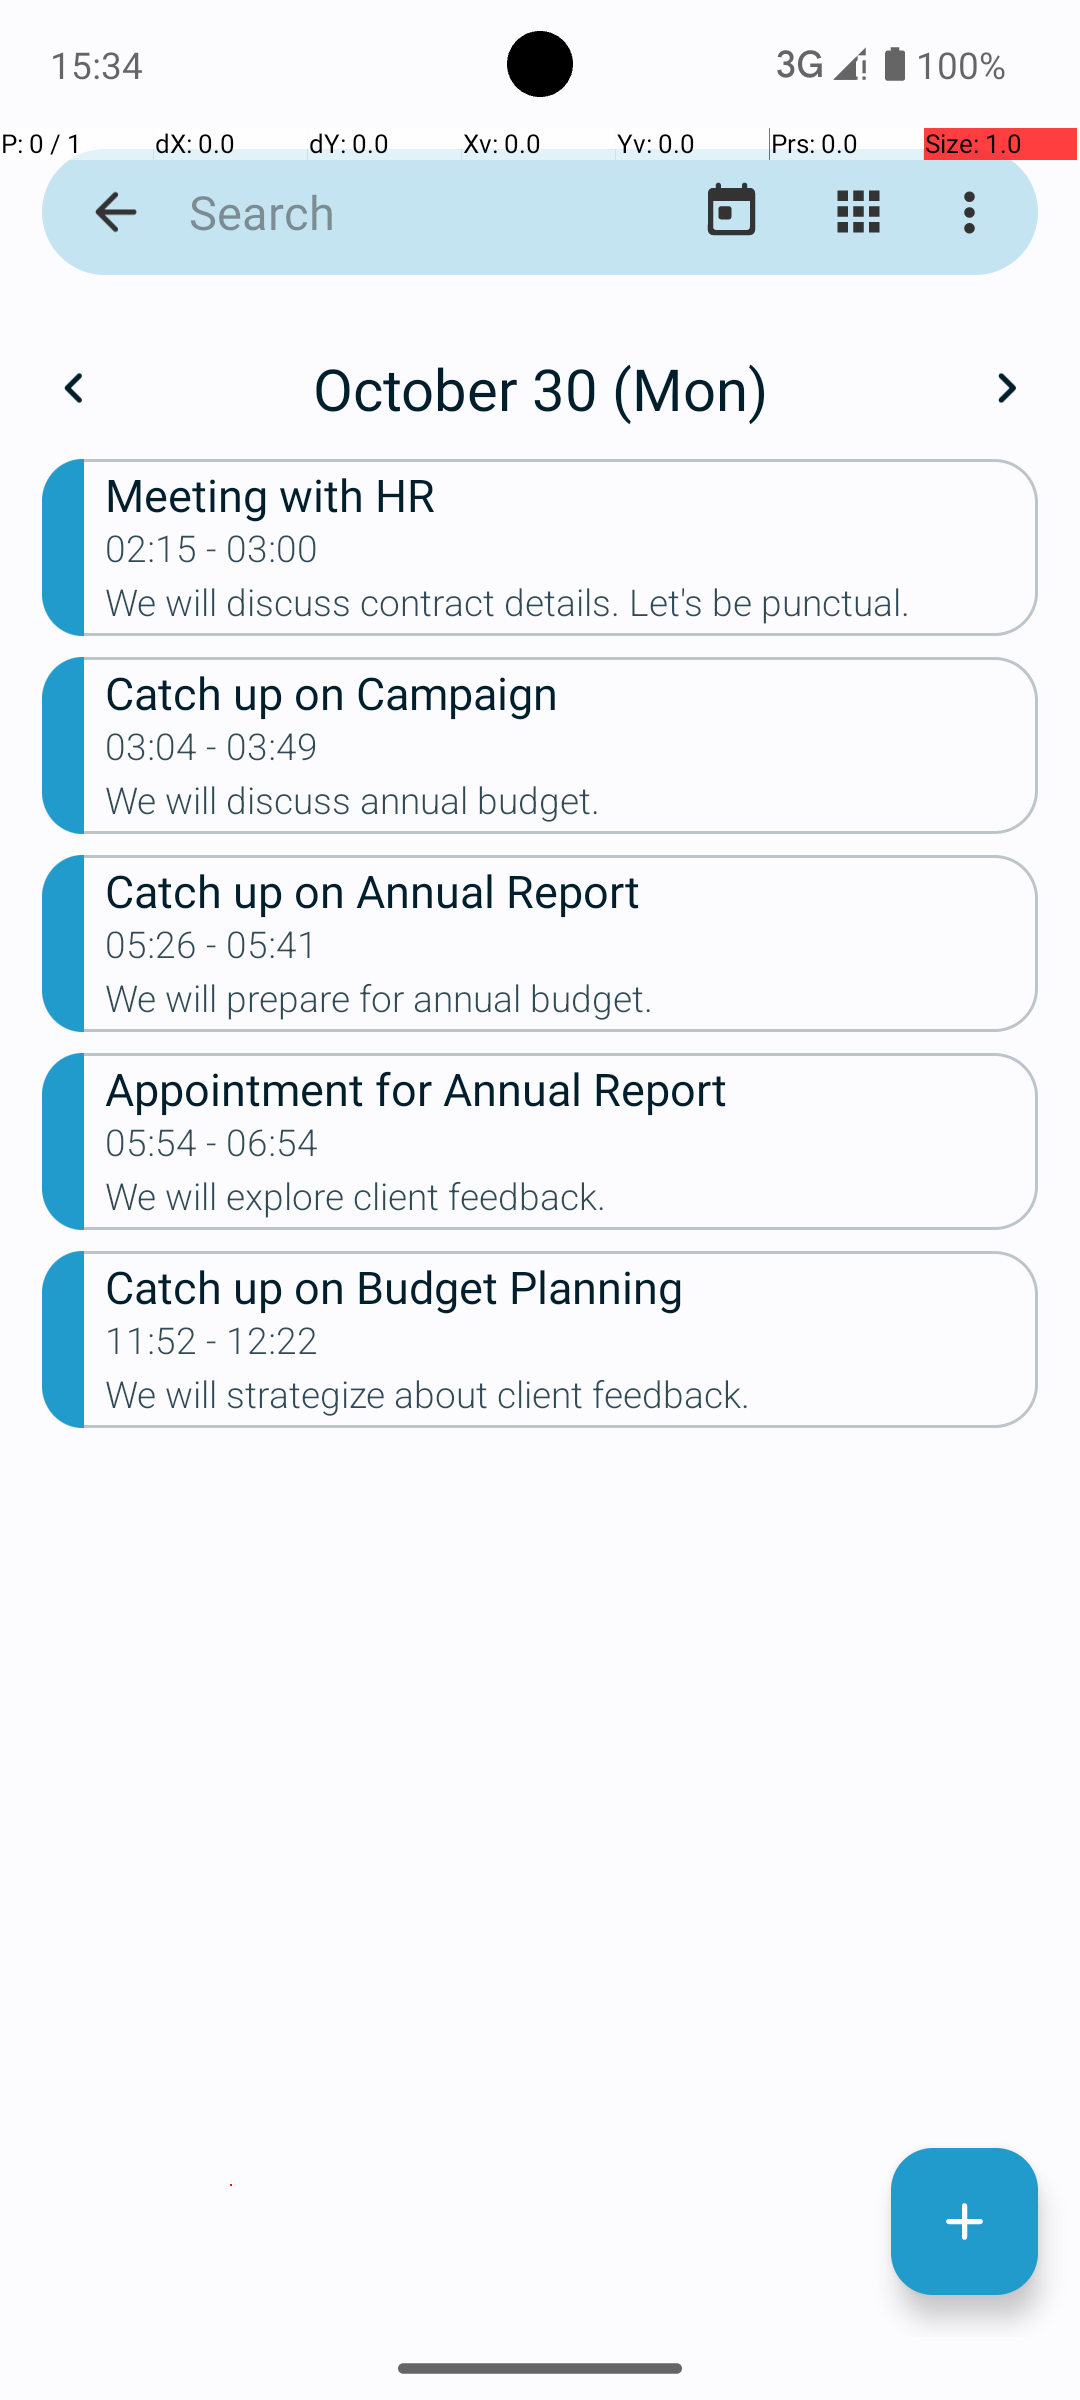 The image size is (1080, 2400). Describe the element at coordinates (212, 950) in the screenshot. I see `05:26 - 05:41` at that location.